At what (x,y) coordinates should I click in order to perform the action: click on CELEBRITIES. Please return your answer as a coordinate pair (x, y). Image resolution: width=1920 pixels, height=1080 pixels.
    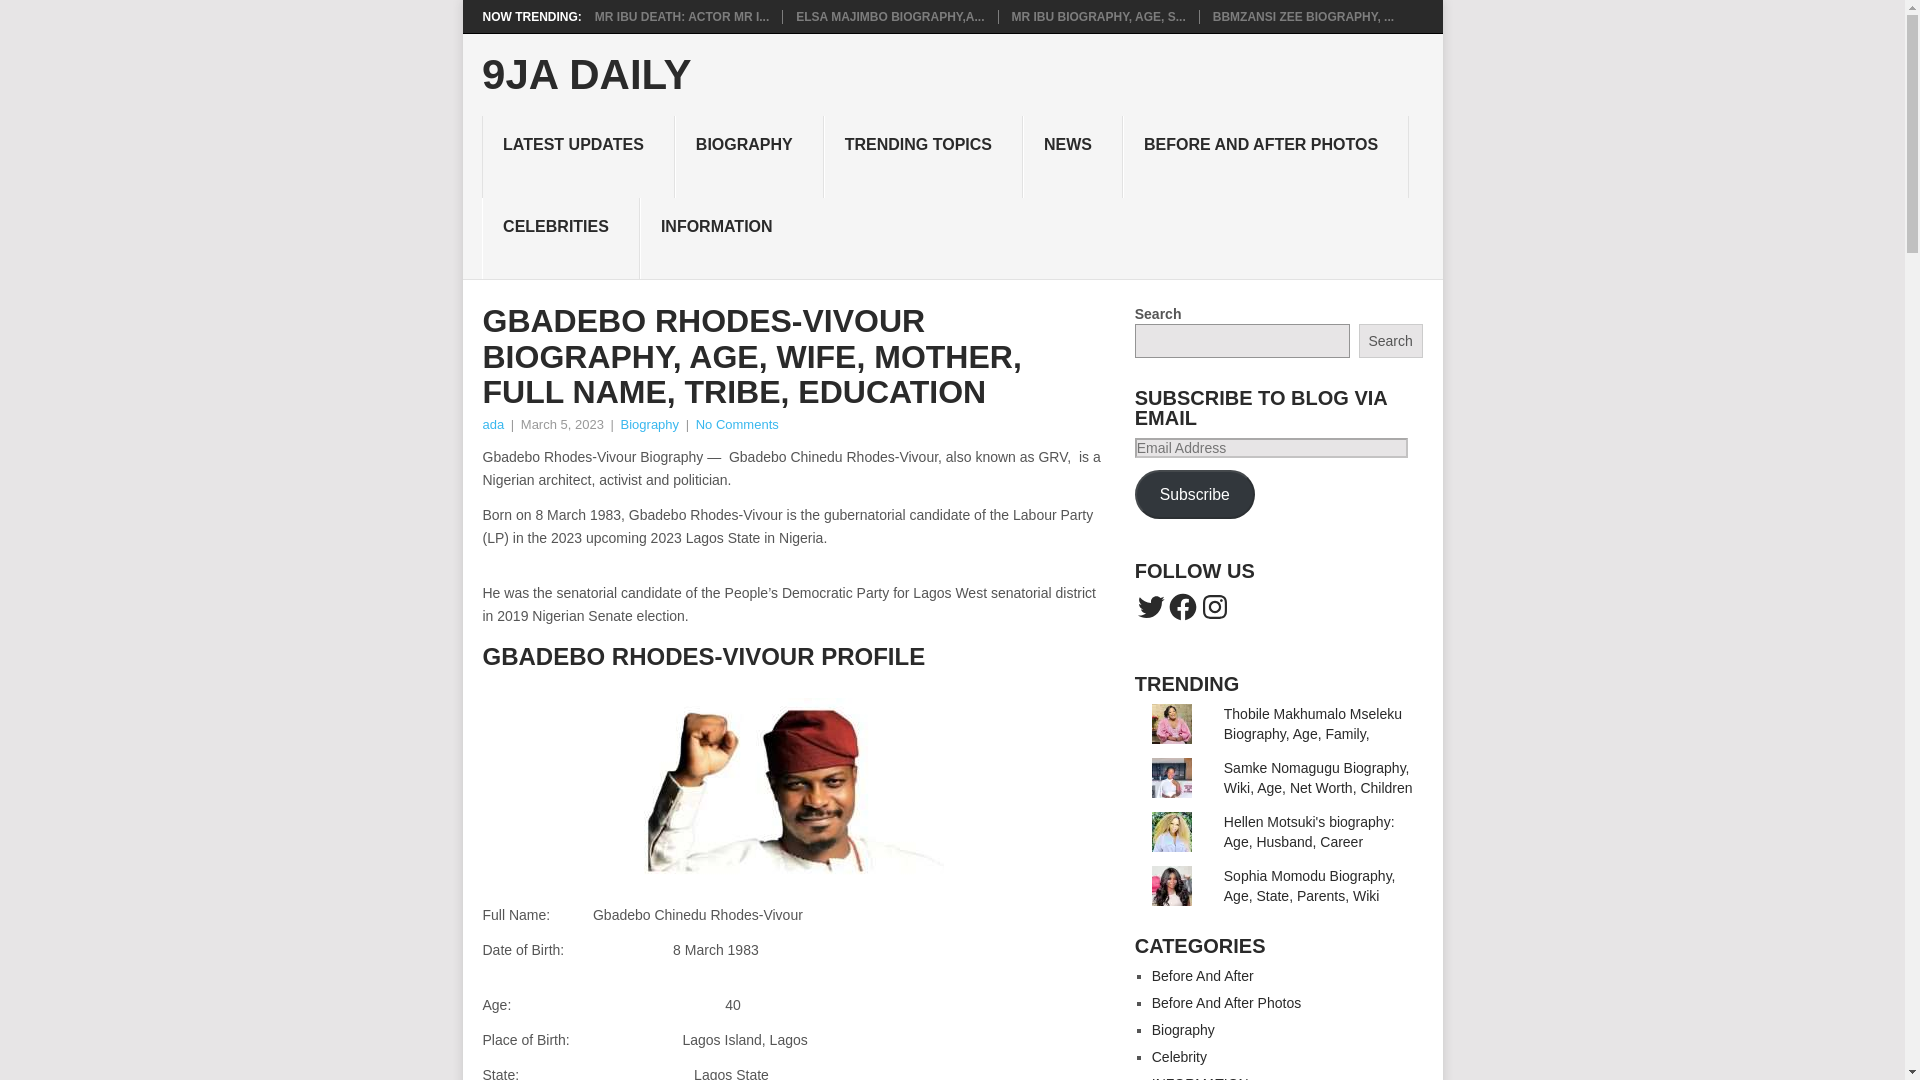
    Looking at the image, I should click on (560, 238).